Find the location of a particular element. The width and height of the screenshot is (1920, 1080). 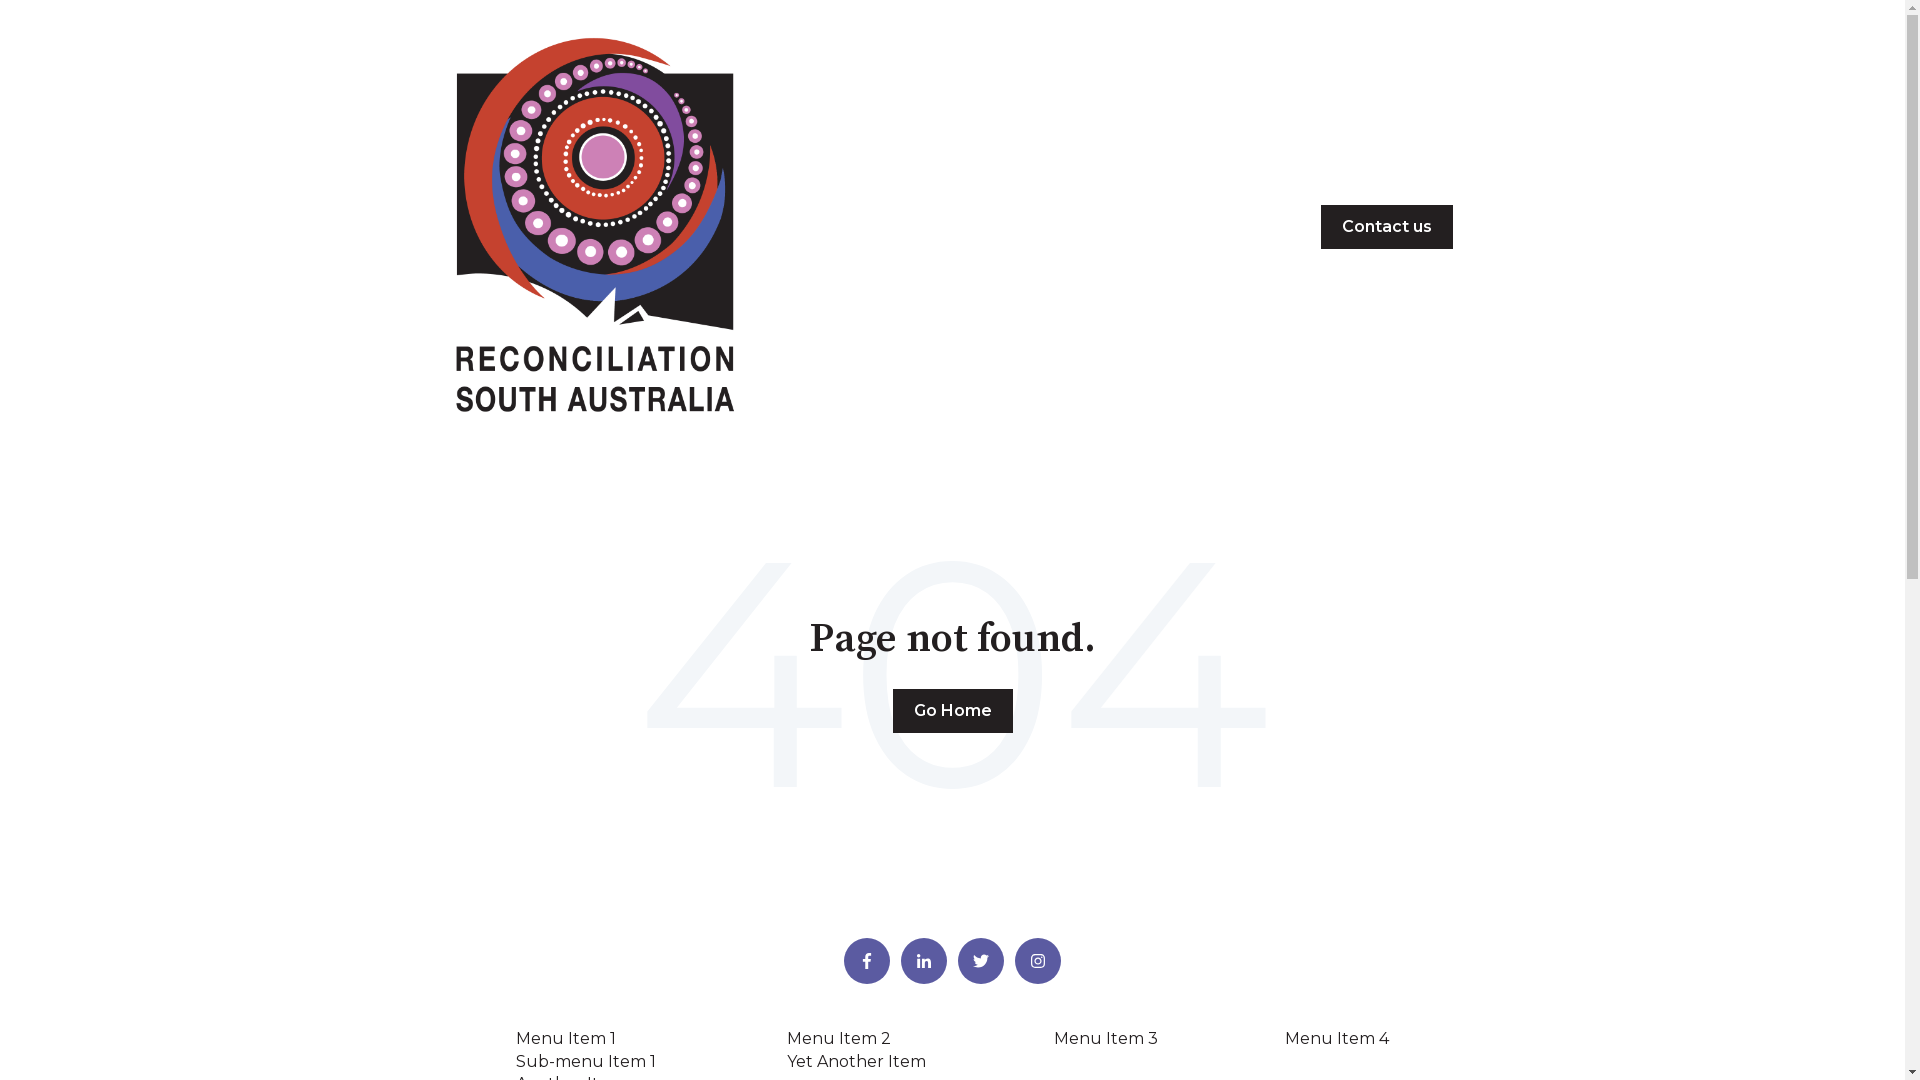

Menu Item 4 is located at coordinates (1337, 1038).